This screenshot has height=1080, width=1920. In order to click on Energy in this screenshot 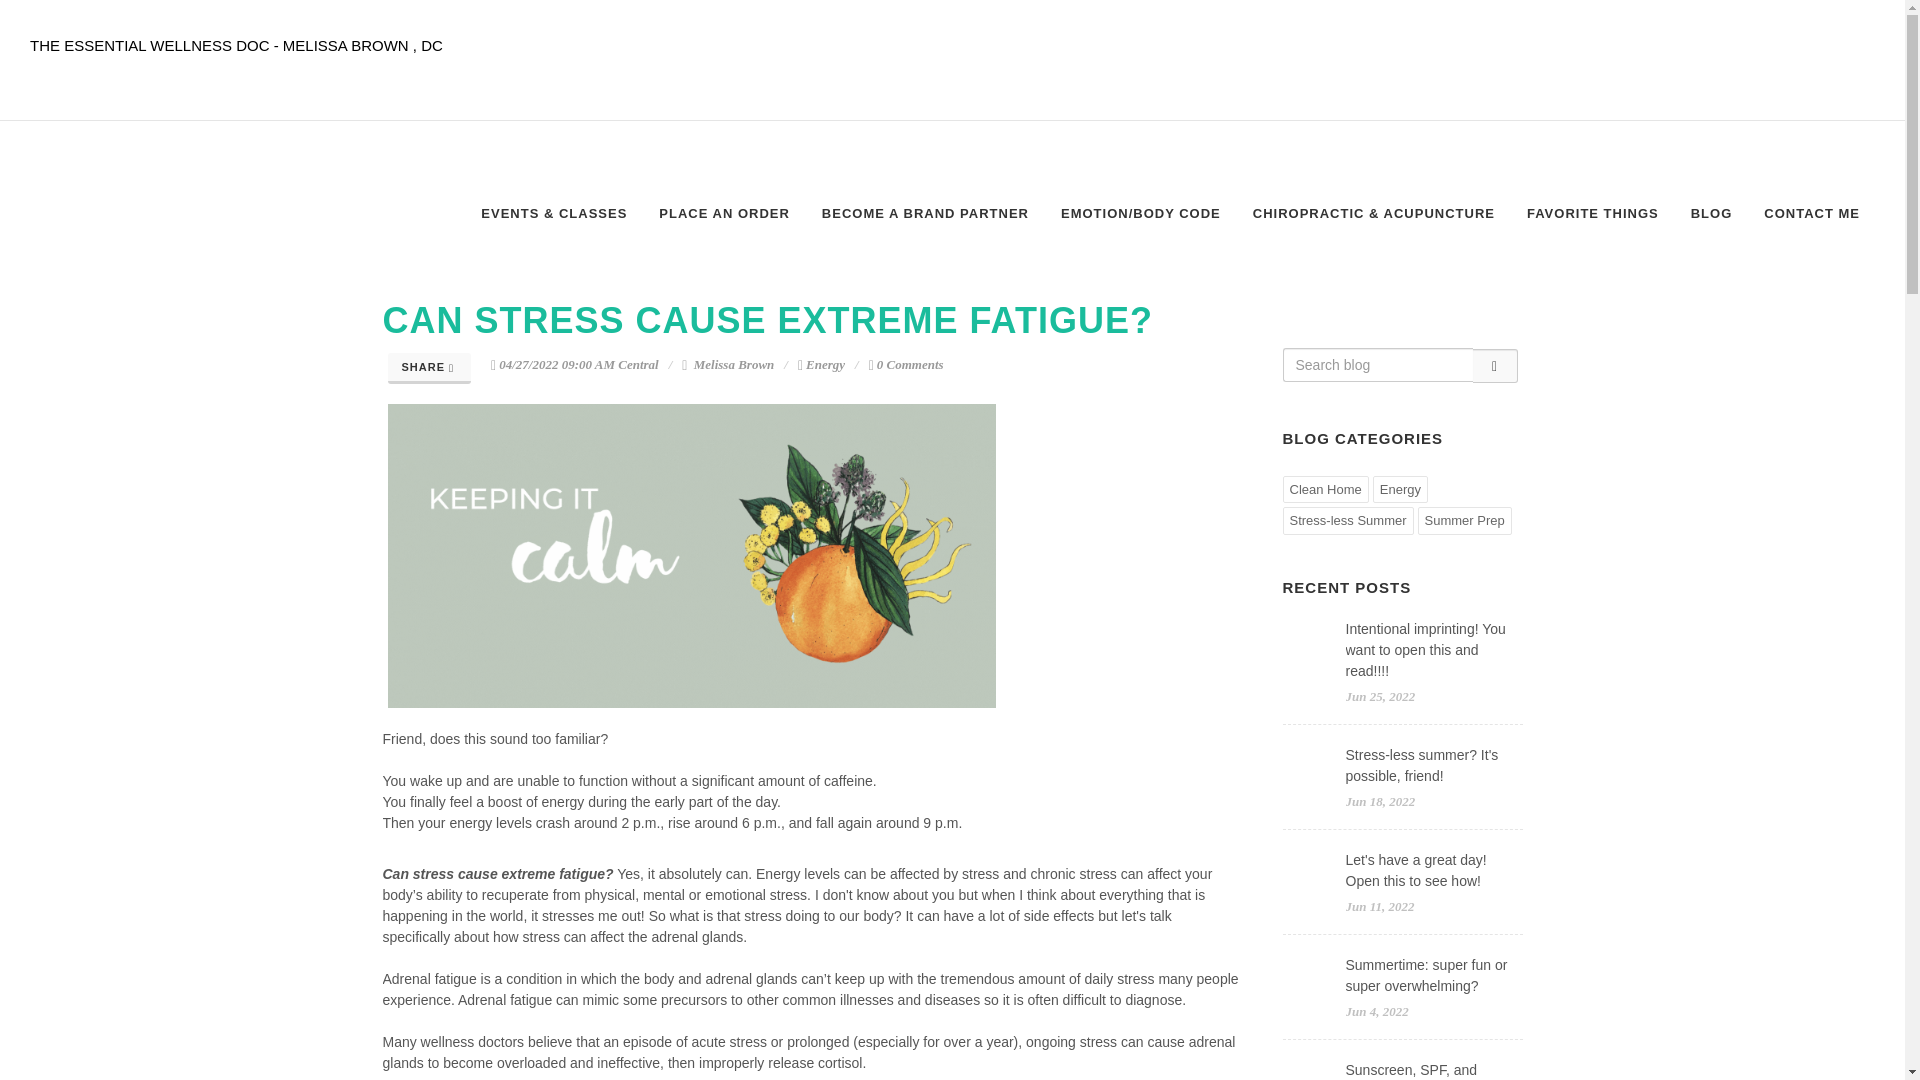, I will do `click(1400, 490)`.